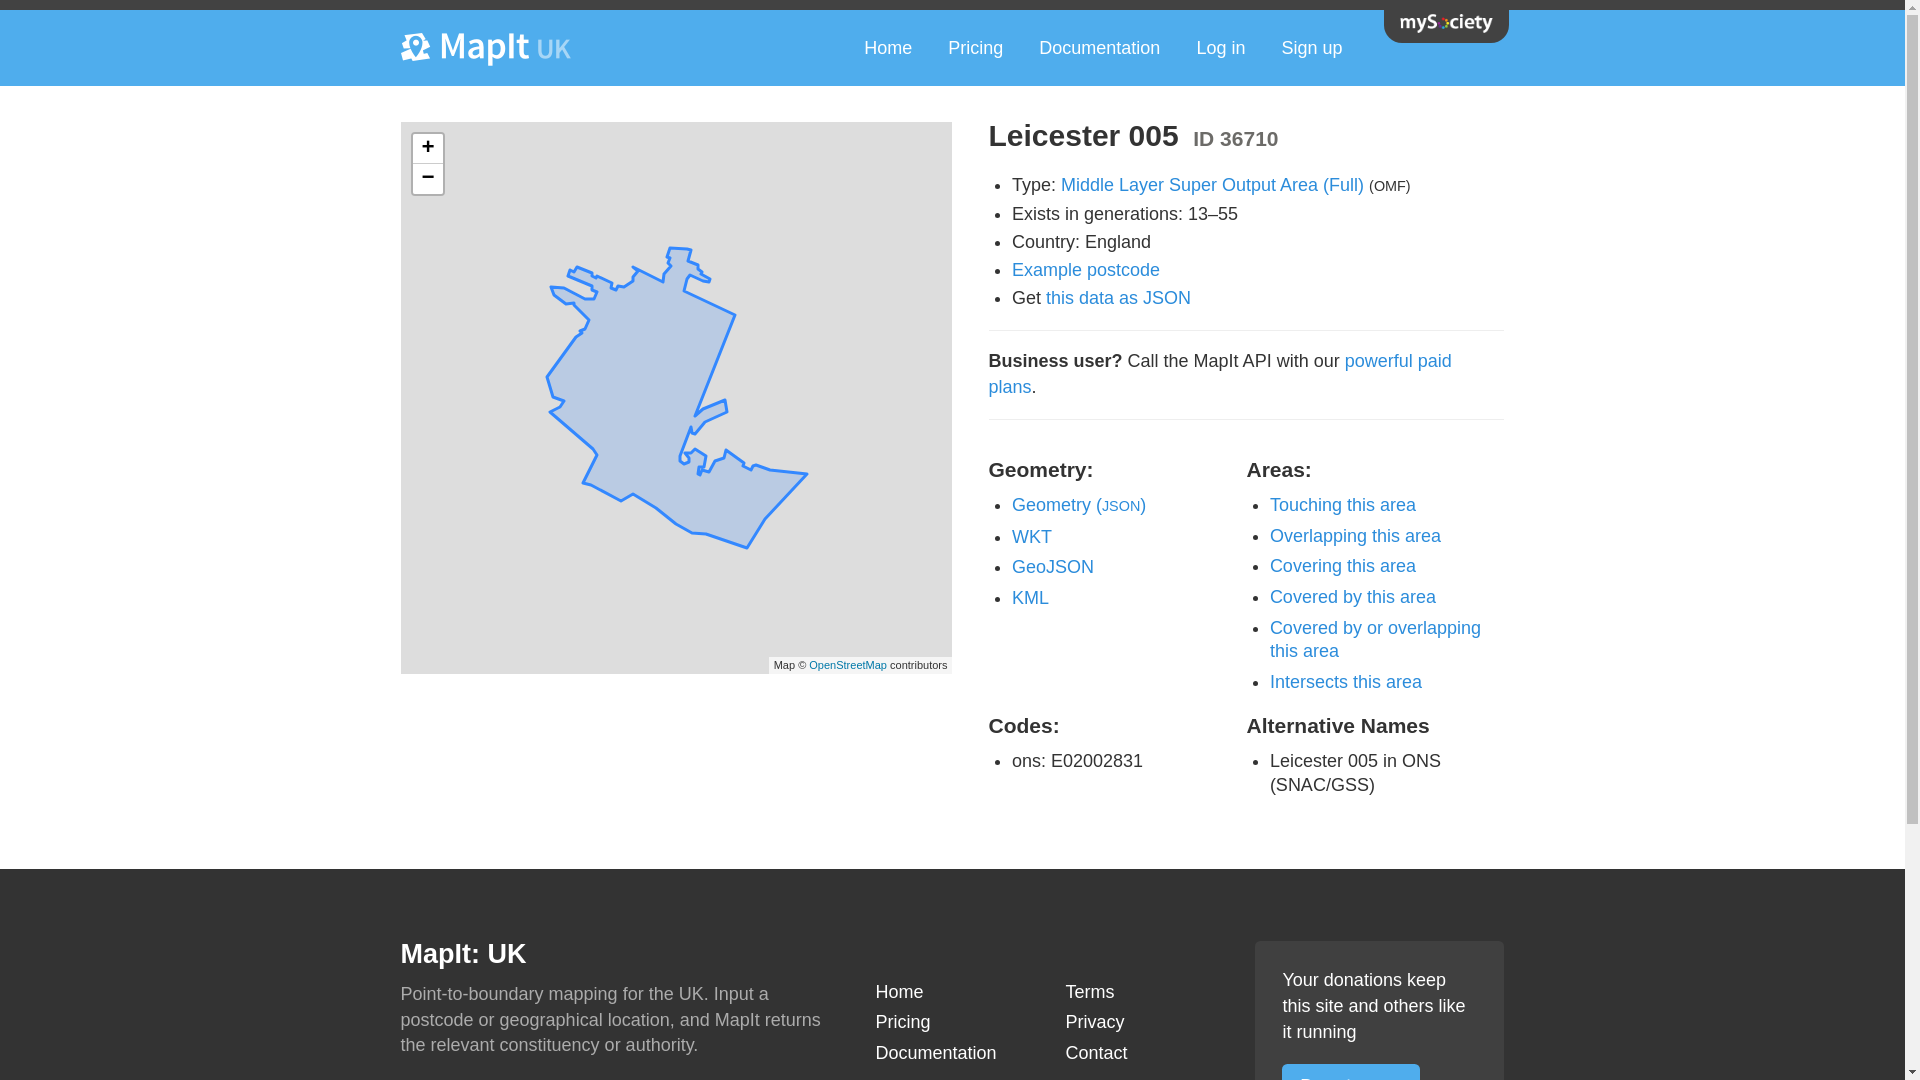 This screenshot has height=1080, width=1920. Describe the element at coordinates (952, 1022) in the screenshot. I see `Pricing` at that location.